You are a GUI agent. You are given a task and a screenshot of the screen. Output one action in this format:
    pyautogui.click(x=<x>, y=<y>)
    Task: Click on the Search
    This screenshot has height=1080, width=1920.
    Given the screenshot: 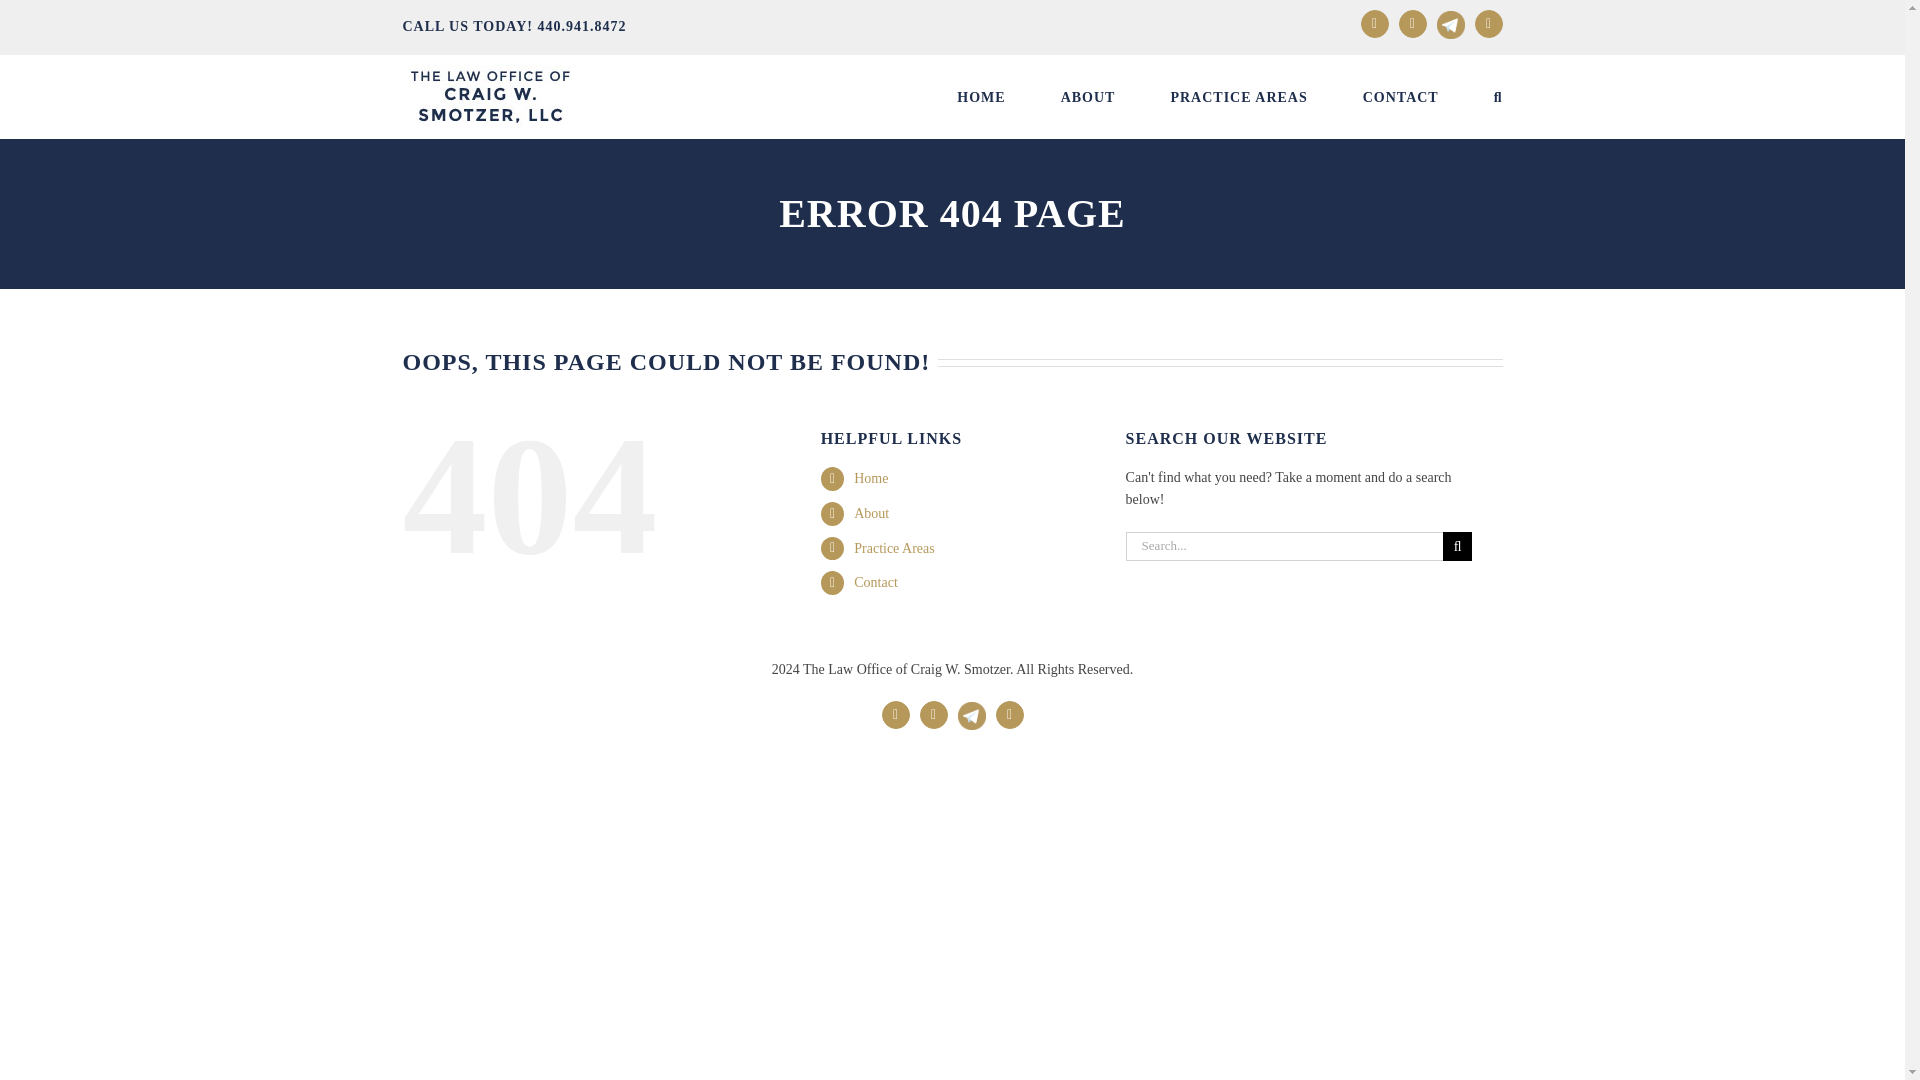 What is the action you would take?
    pyautogui.click(x=1498, y=97)
    